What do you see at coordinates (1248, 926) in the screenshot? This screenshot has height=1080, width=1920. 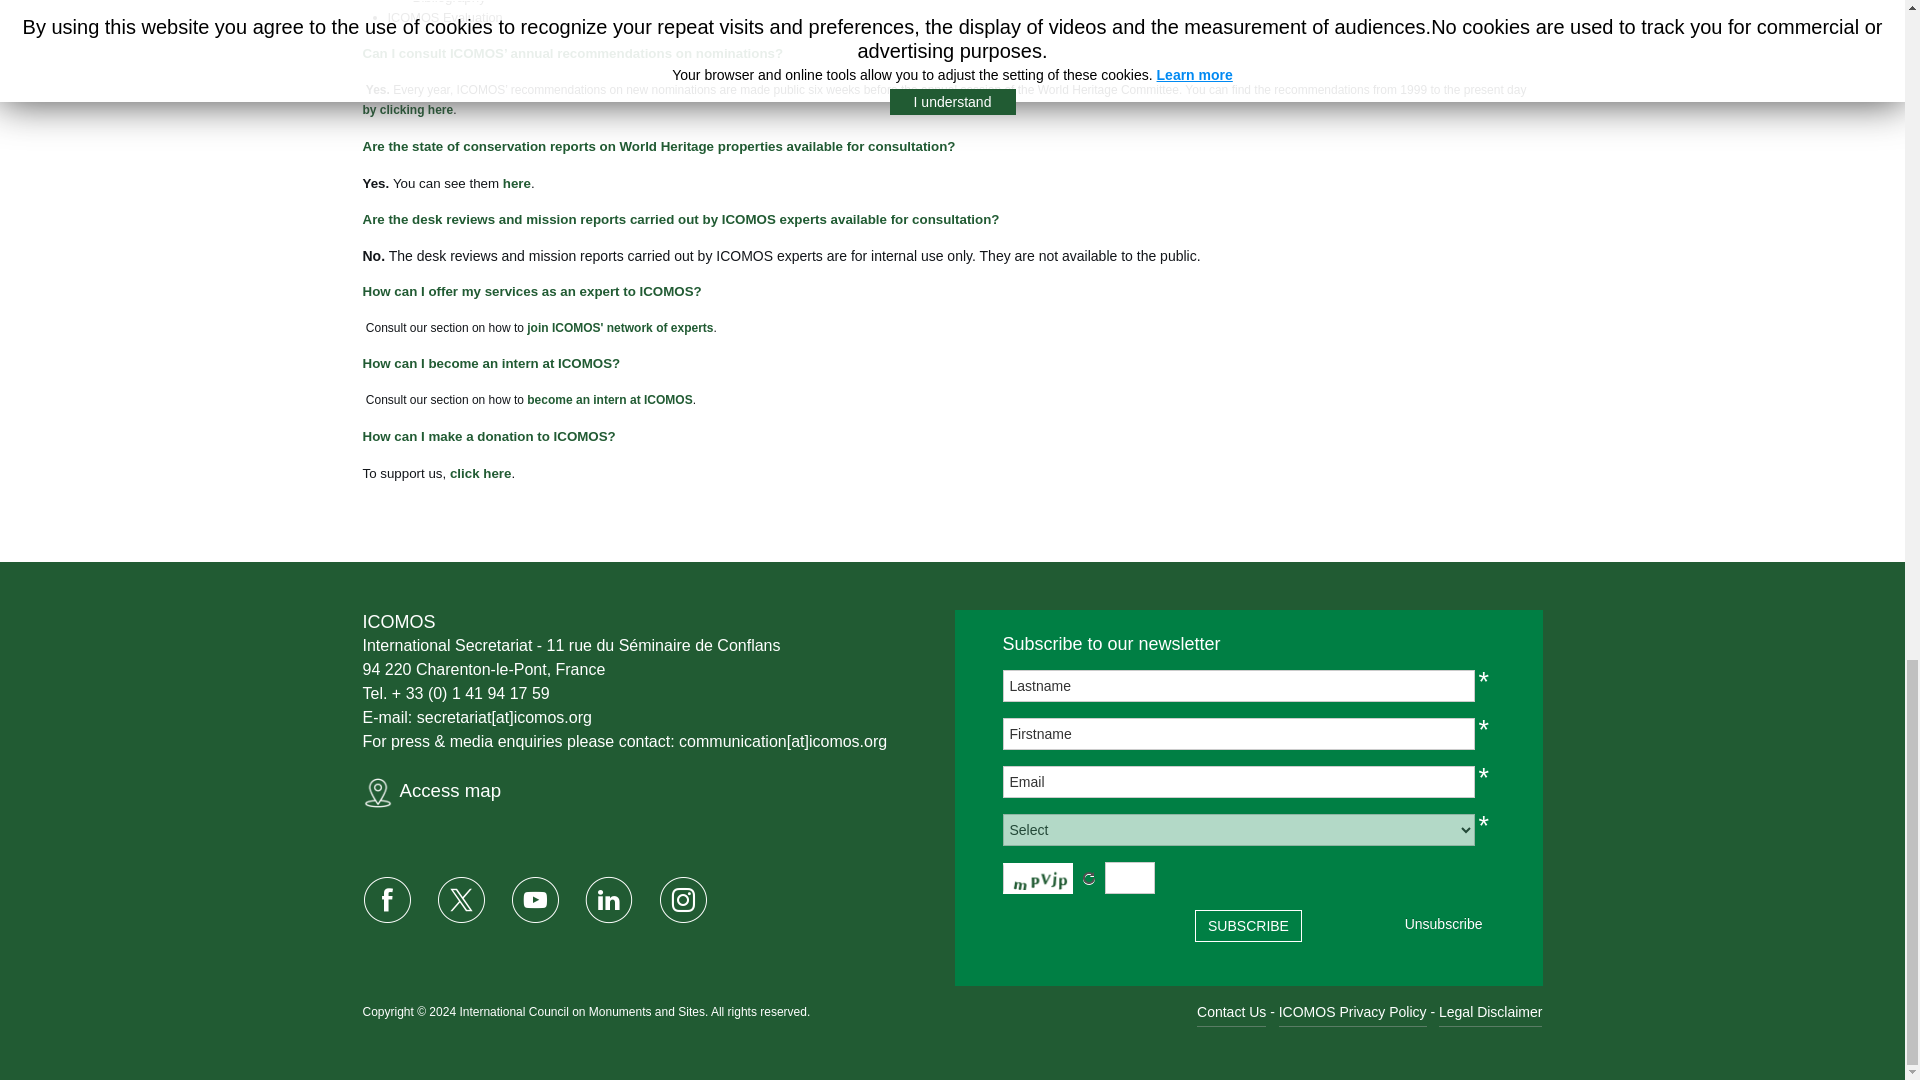 I see `Subscribe` at bounding box center [1248, 926].